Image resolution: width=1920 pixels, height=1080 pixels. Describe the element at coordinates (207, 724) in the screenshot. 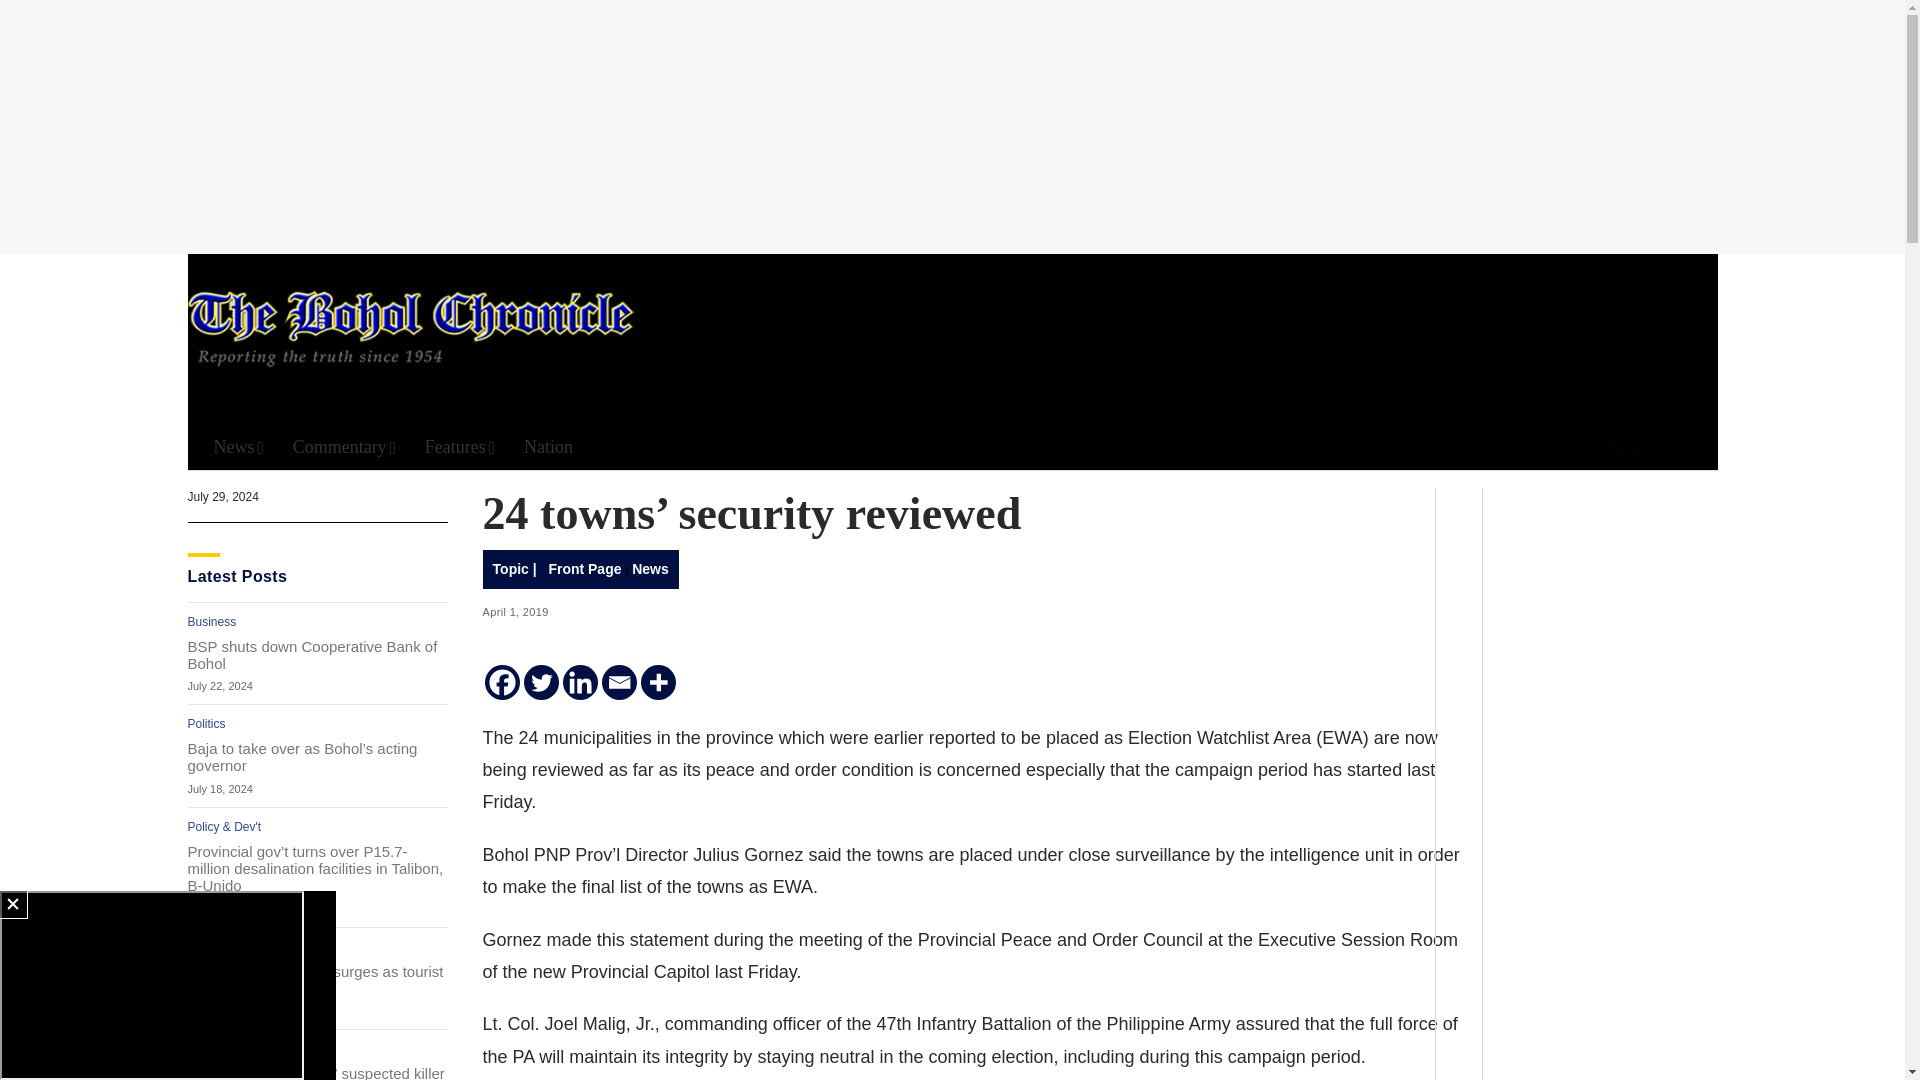

I see `Politics` at that location.